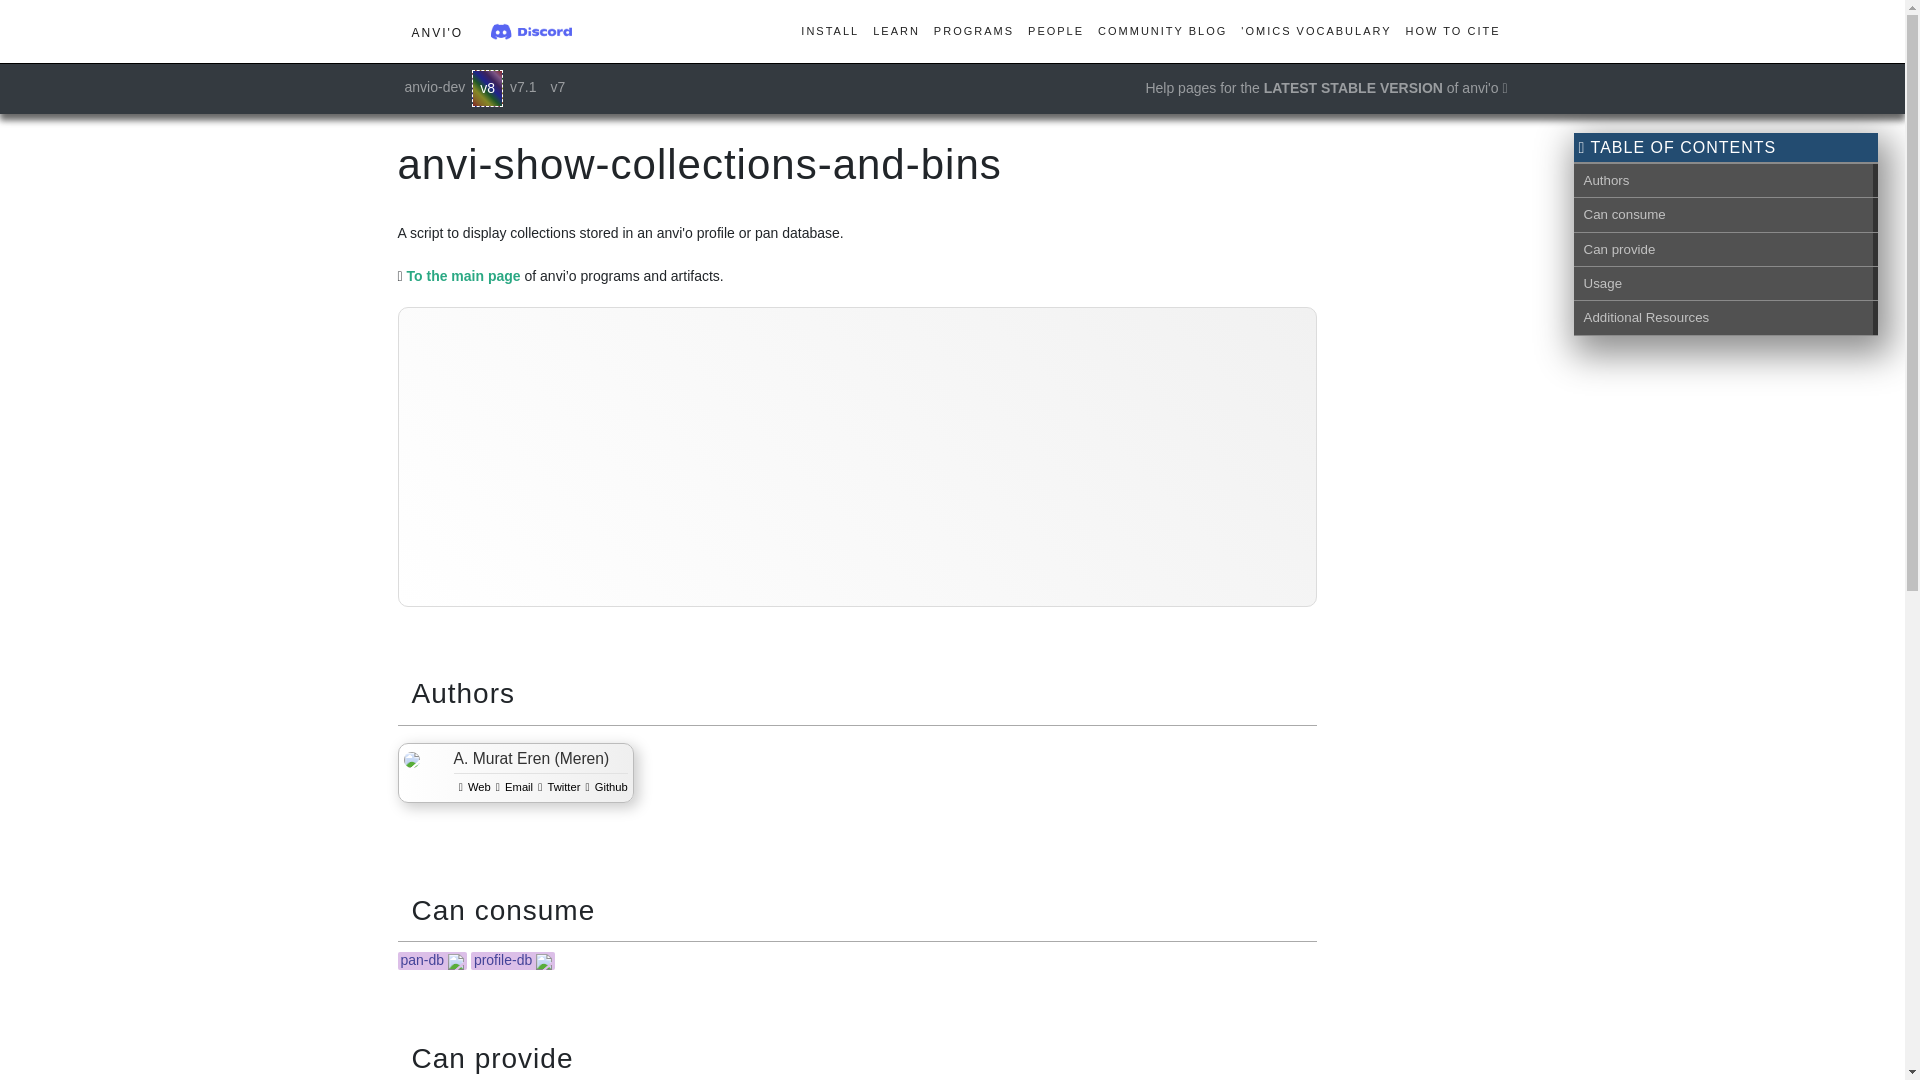 The image size is (1920, 1080). Describe the element at coordinates (1162, 32) in the screenshot. I see `COMMUNITY BLOG` at that location.